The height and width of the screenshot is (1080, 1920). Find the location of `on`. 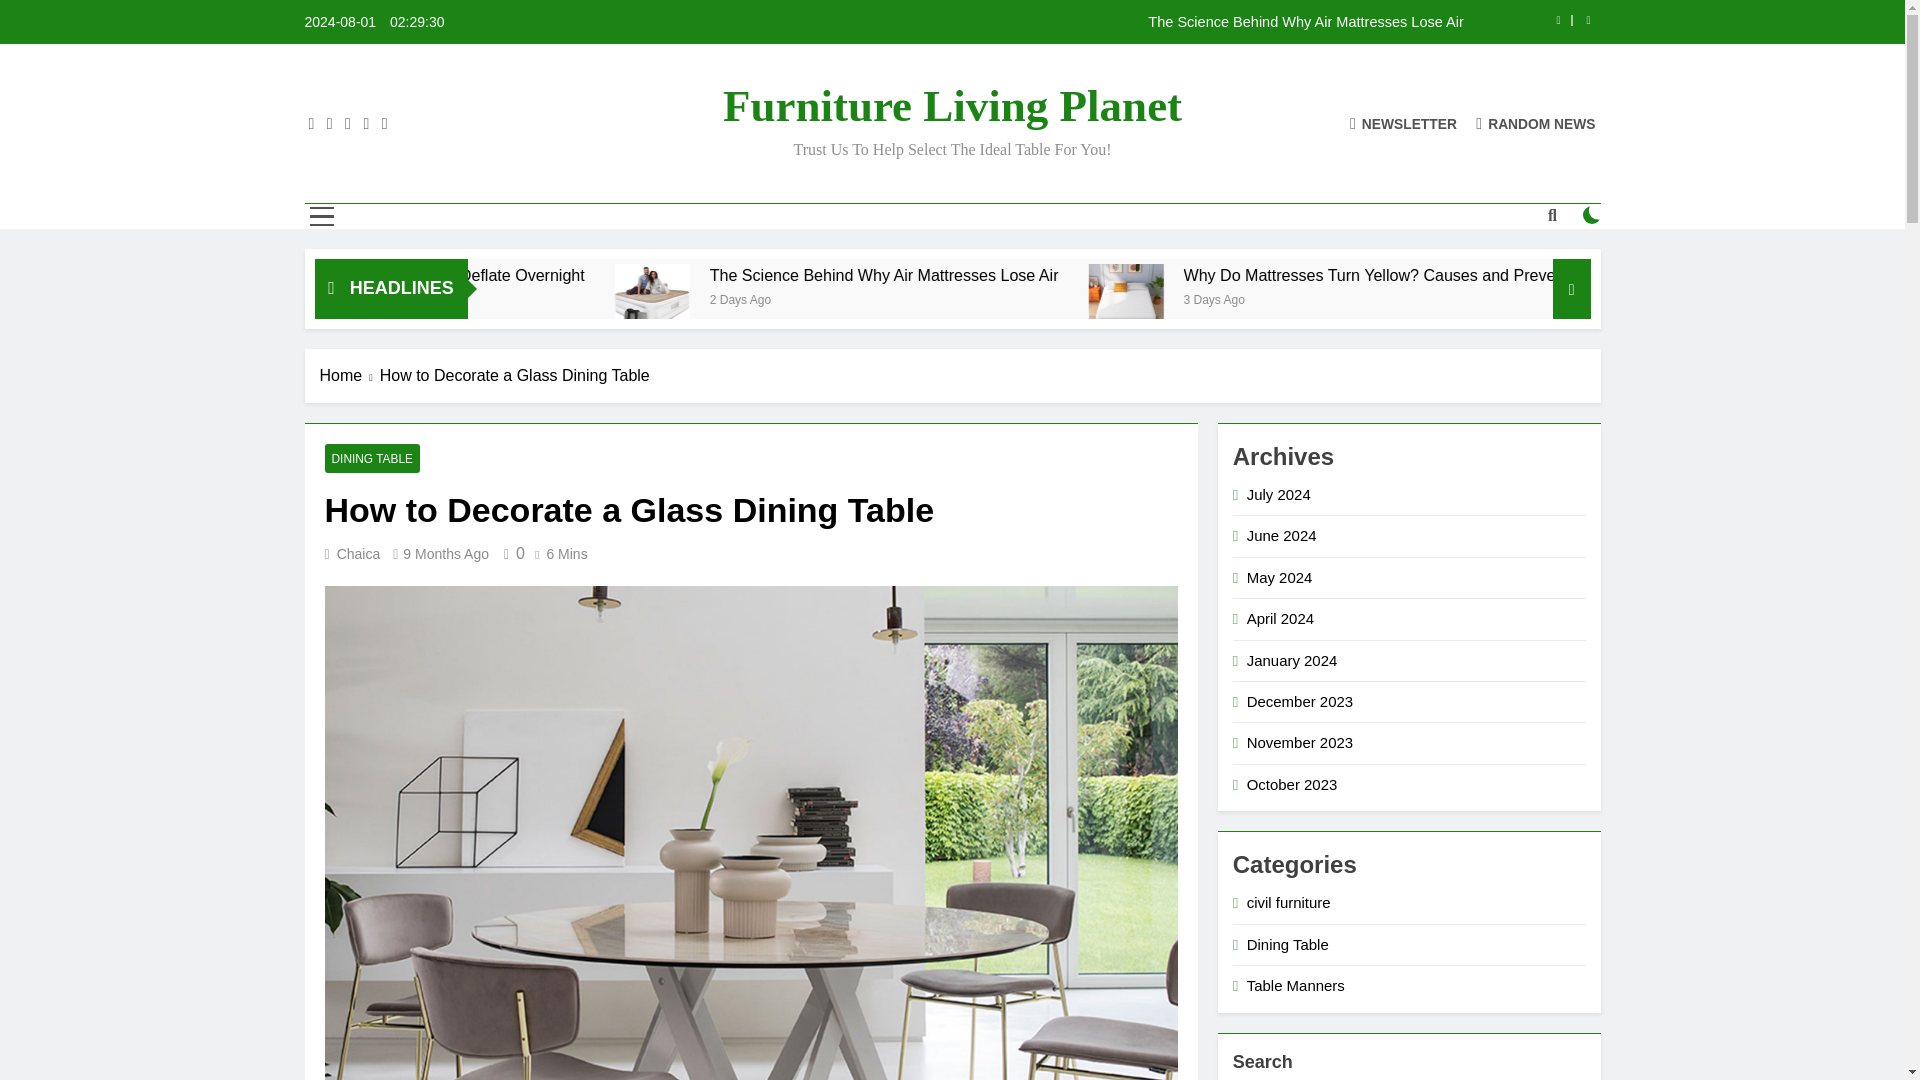

on is located at coordinates (1592, 214).